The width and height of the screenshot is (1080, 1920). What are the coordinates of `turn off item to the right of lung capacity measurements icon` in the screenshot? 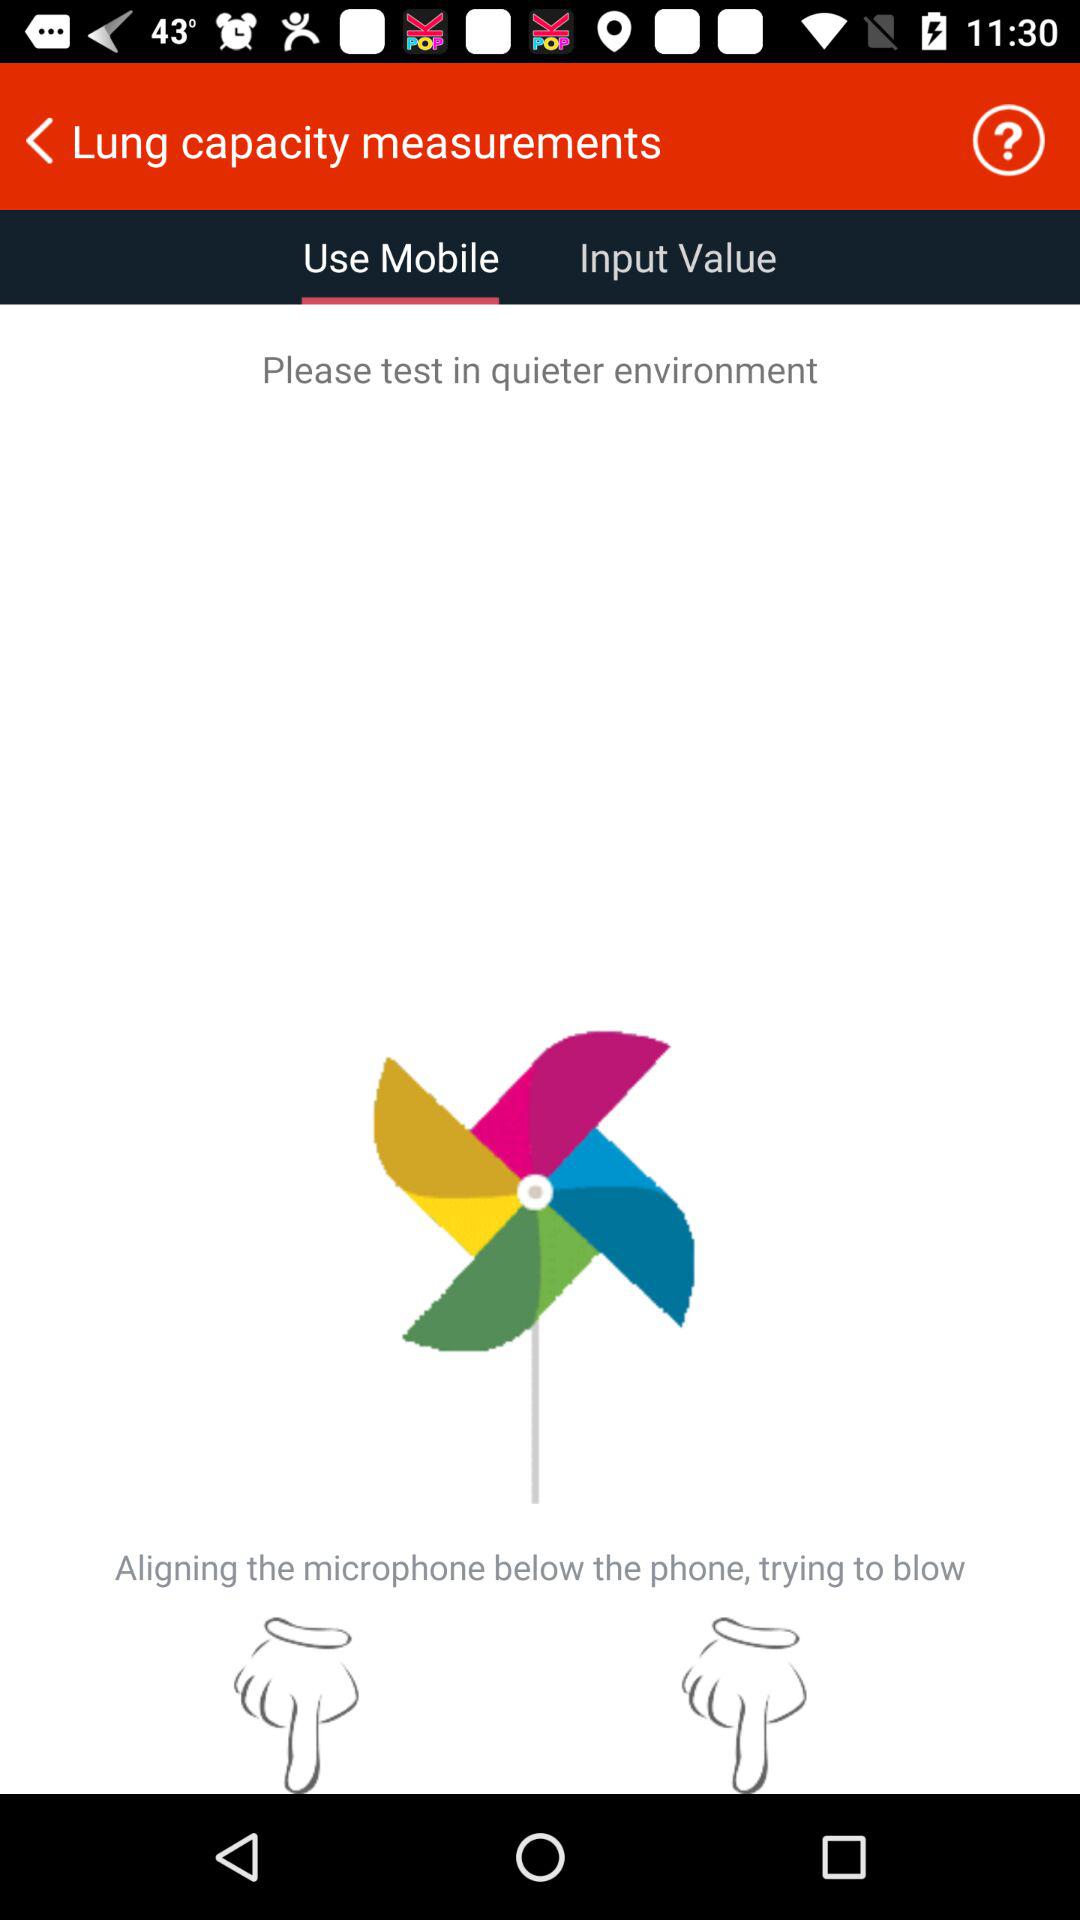 It's located at (1008, 140).